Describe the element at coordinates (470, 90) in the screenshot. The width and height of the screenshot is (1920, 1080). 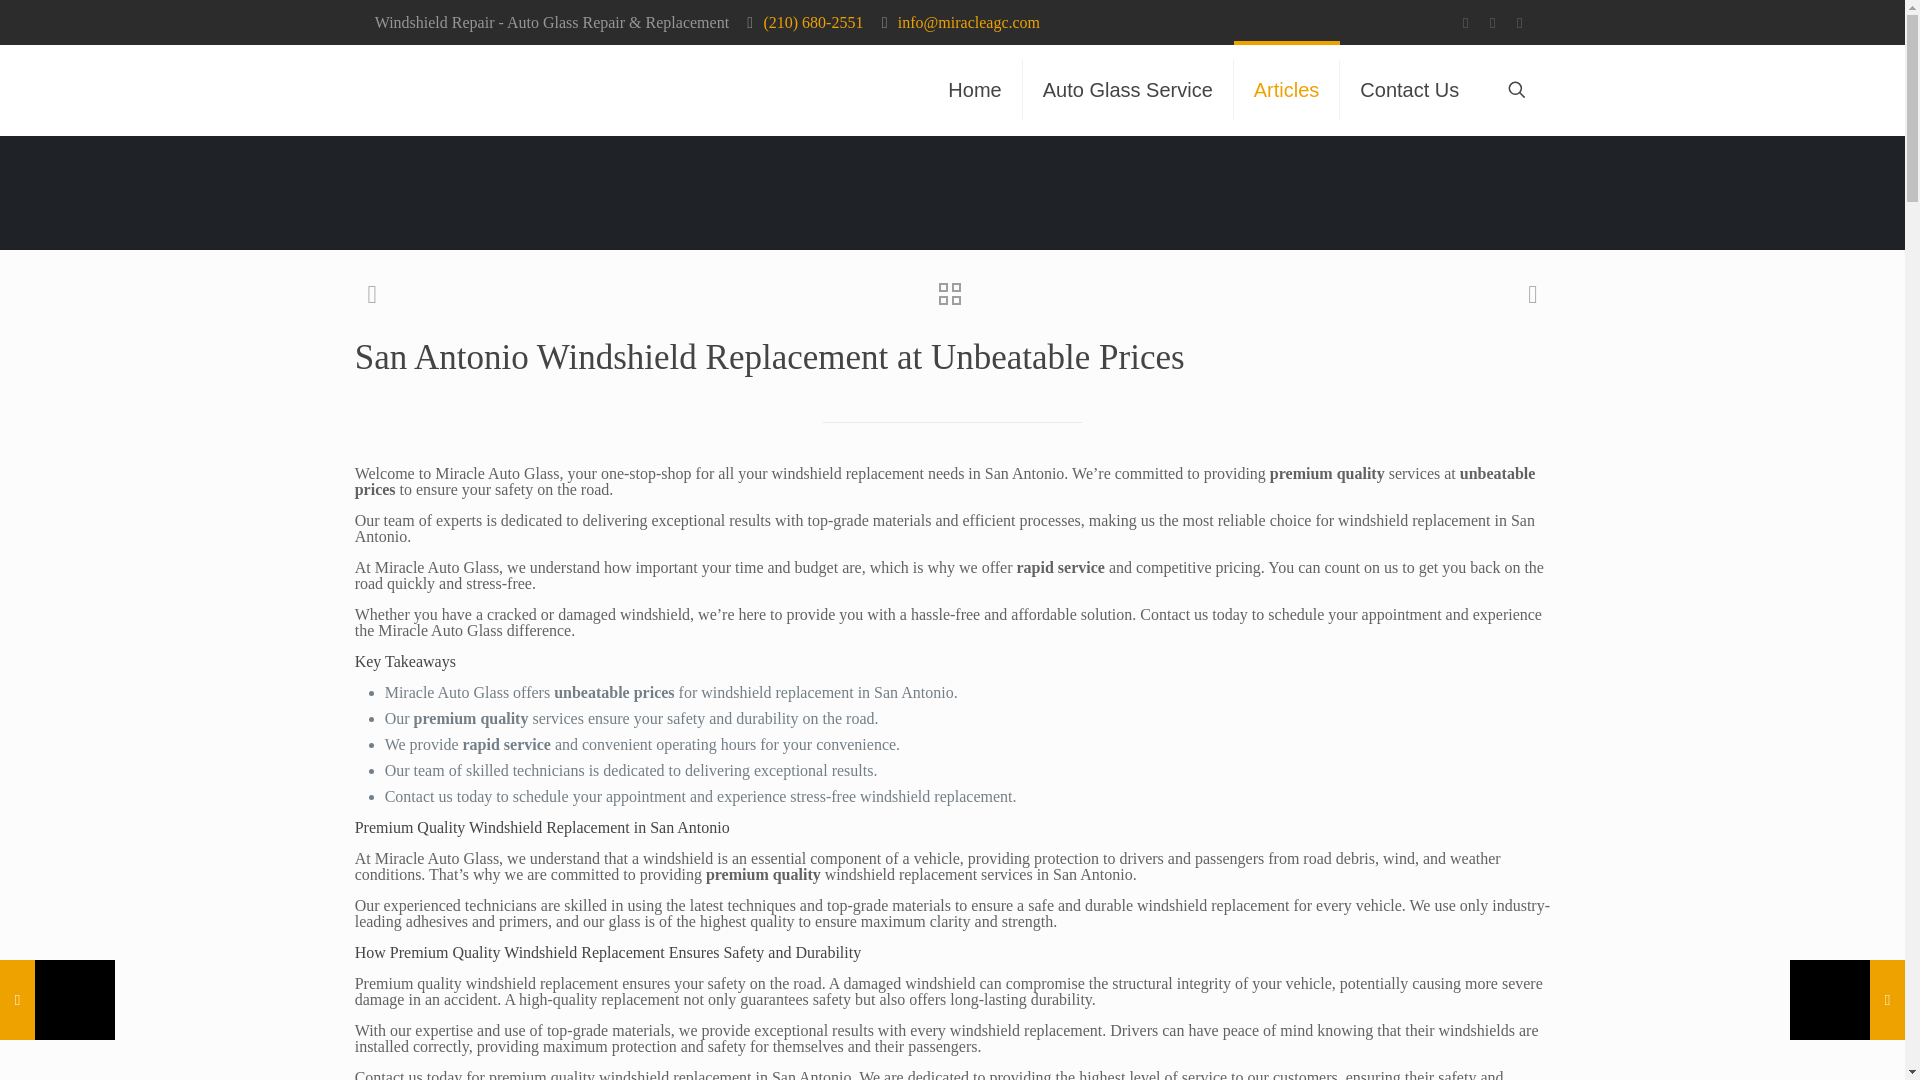
I see `Miracle Auto Glass Center` at that location.